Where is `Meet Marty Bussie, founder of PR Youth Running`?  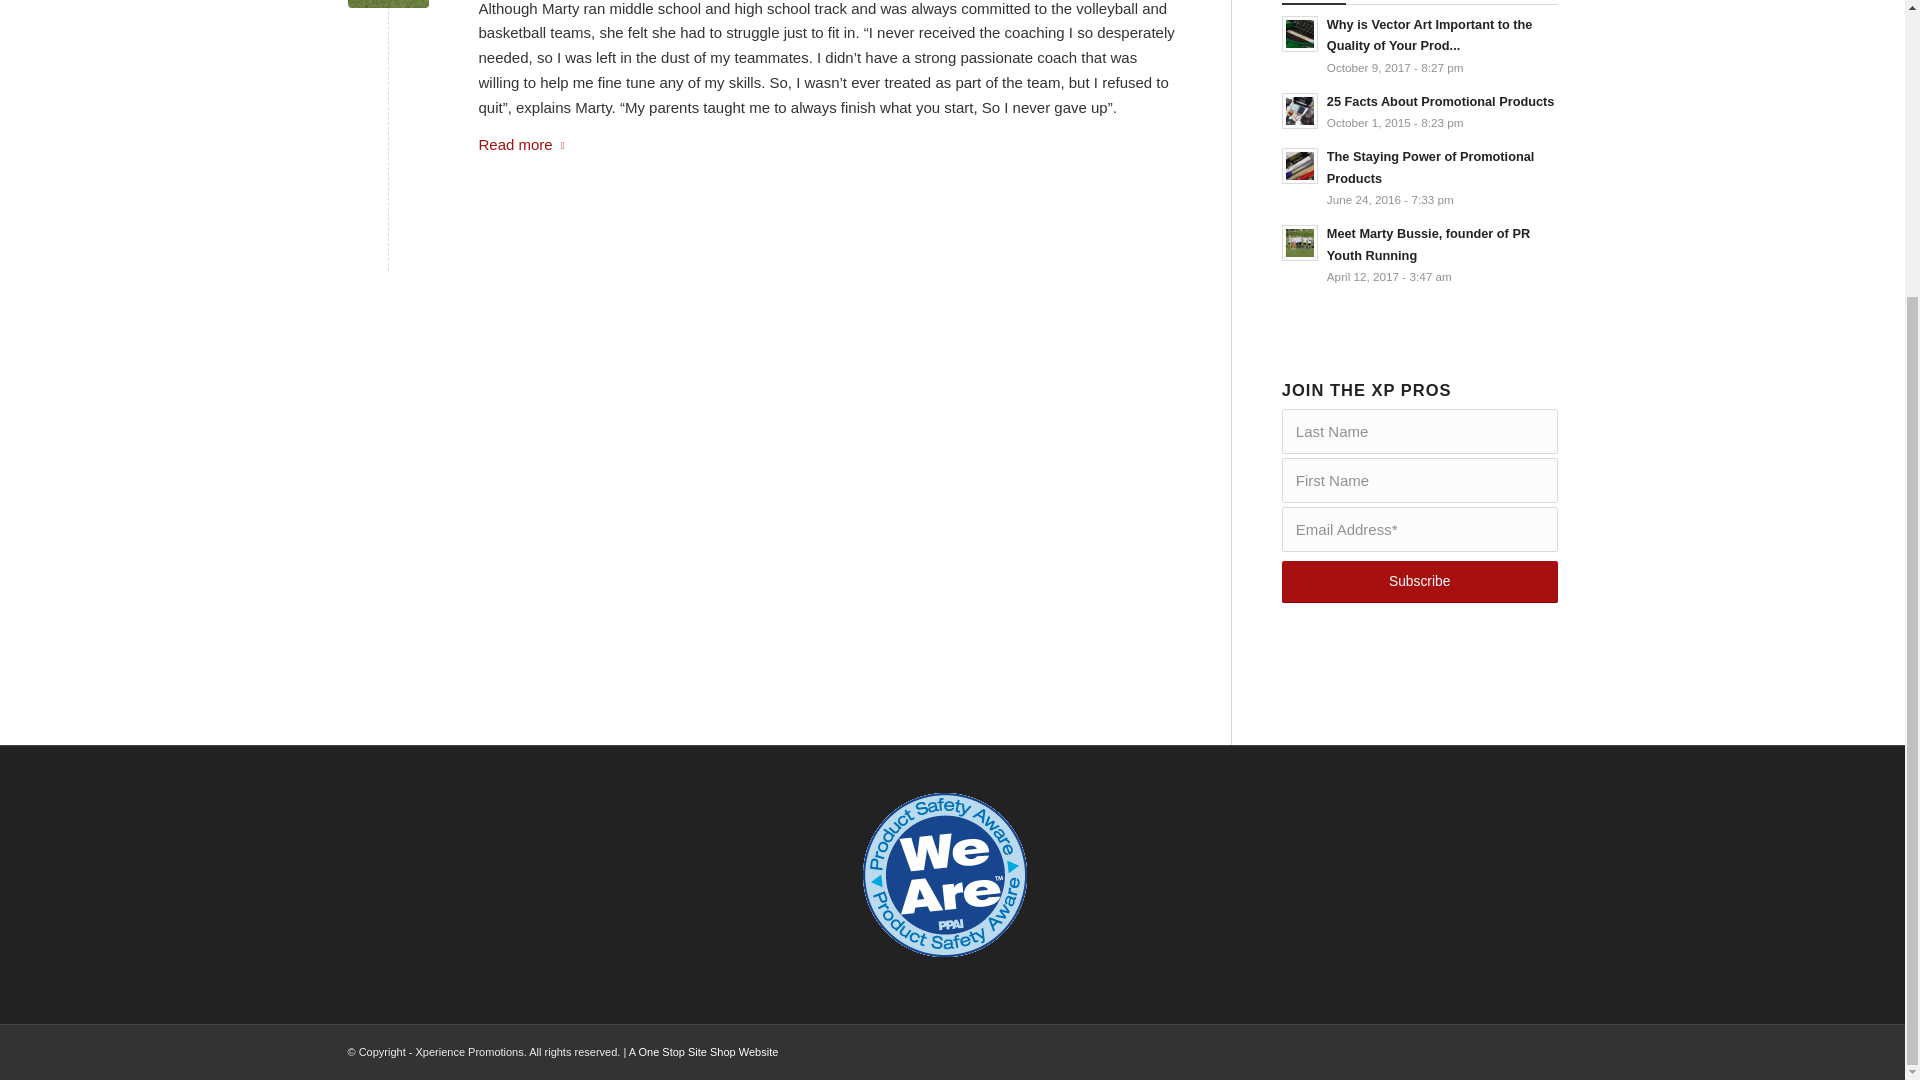
Meet Marty Bussie, founder of PR Youth Running is located at coordinates (1428, 244).